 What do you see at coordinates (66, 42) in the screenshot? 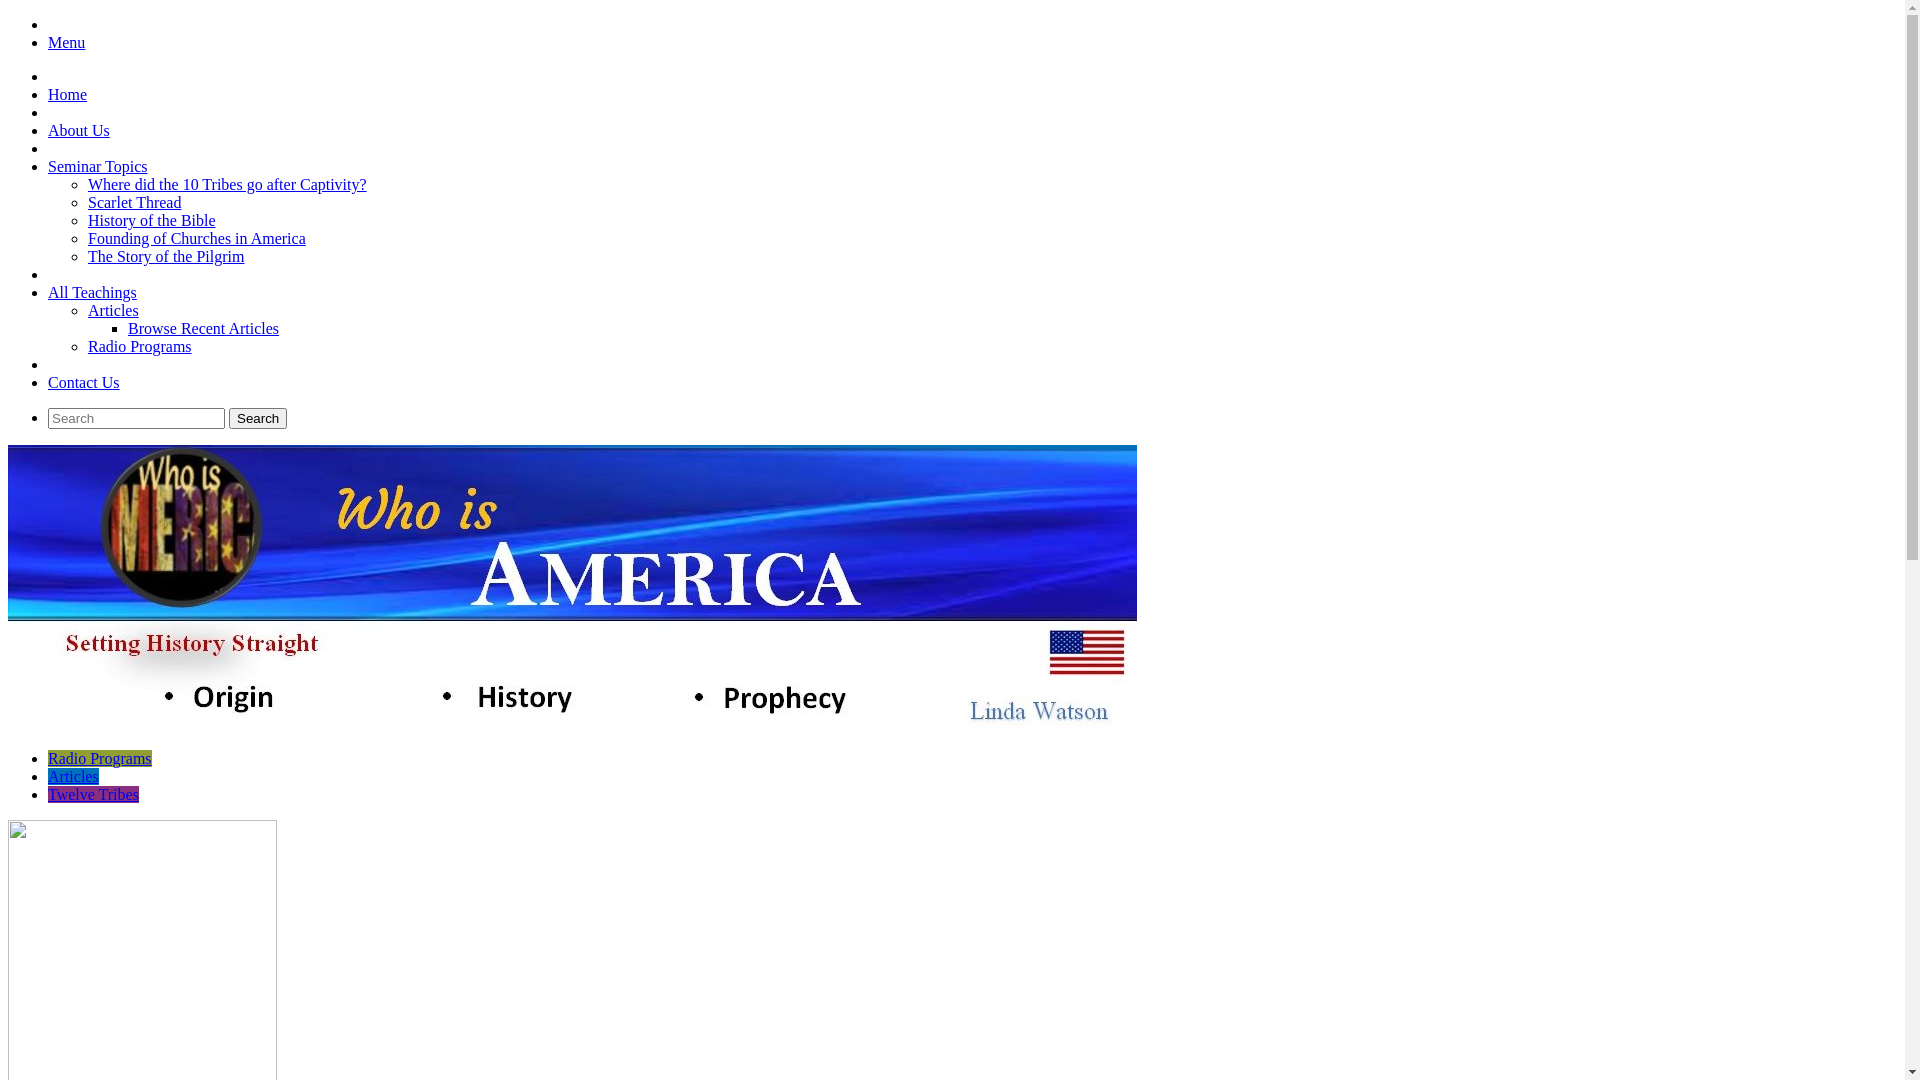
I see `Menu` at bounding box center [66, 42].